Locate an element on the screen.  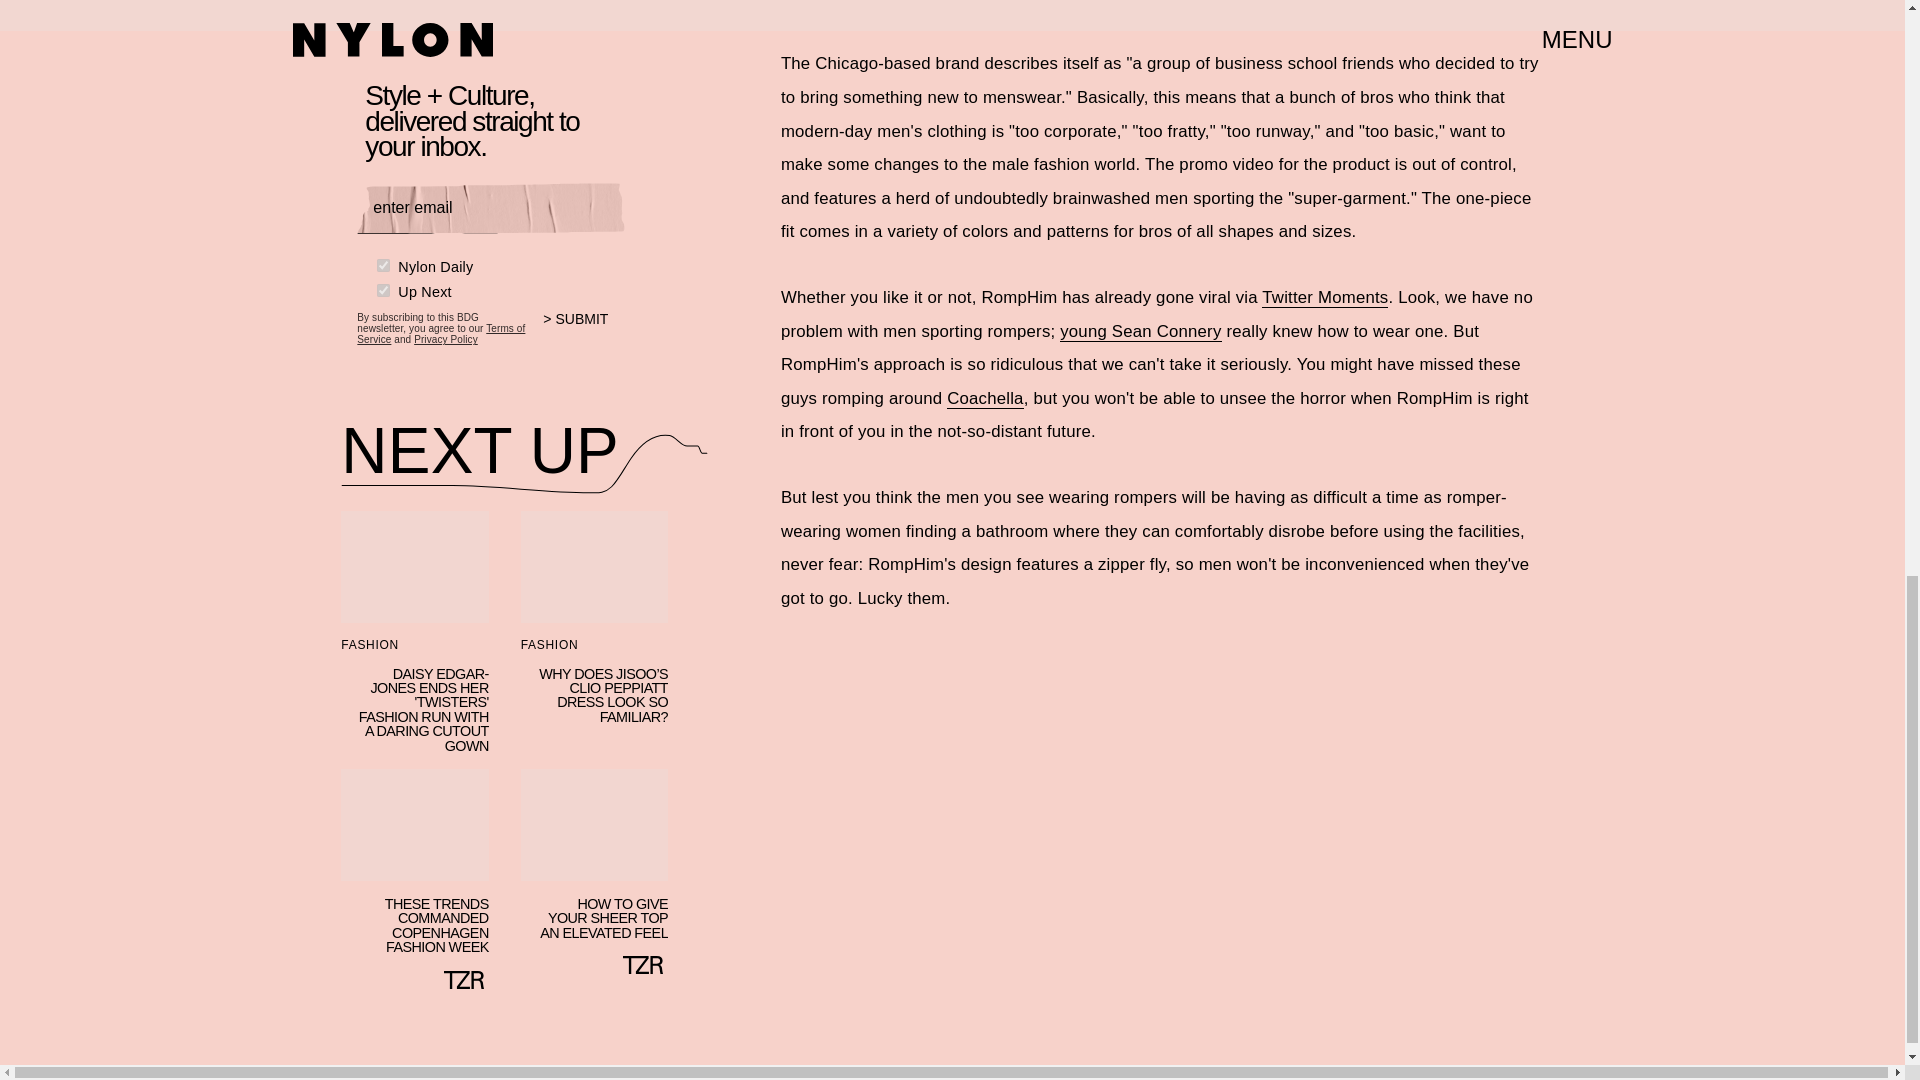
Coachella is located at coordinates (984, 398).